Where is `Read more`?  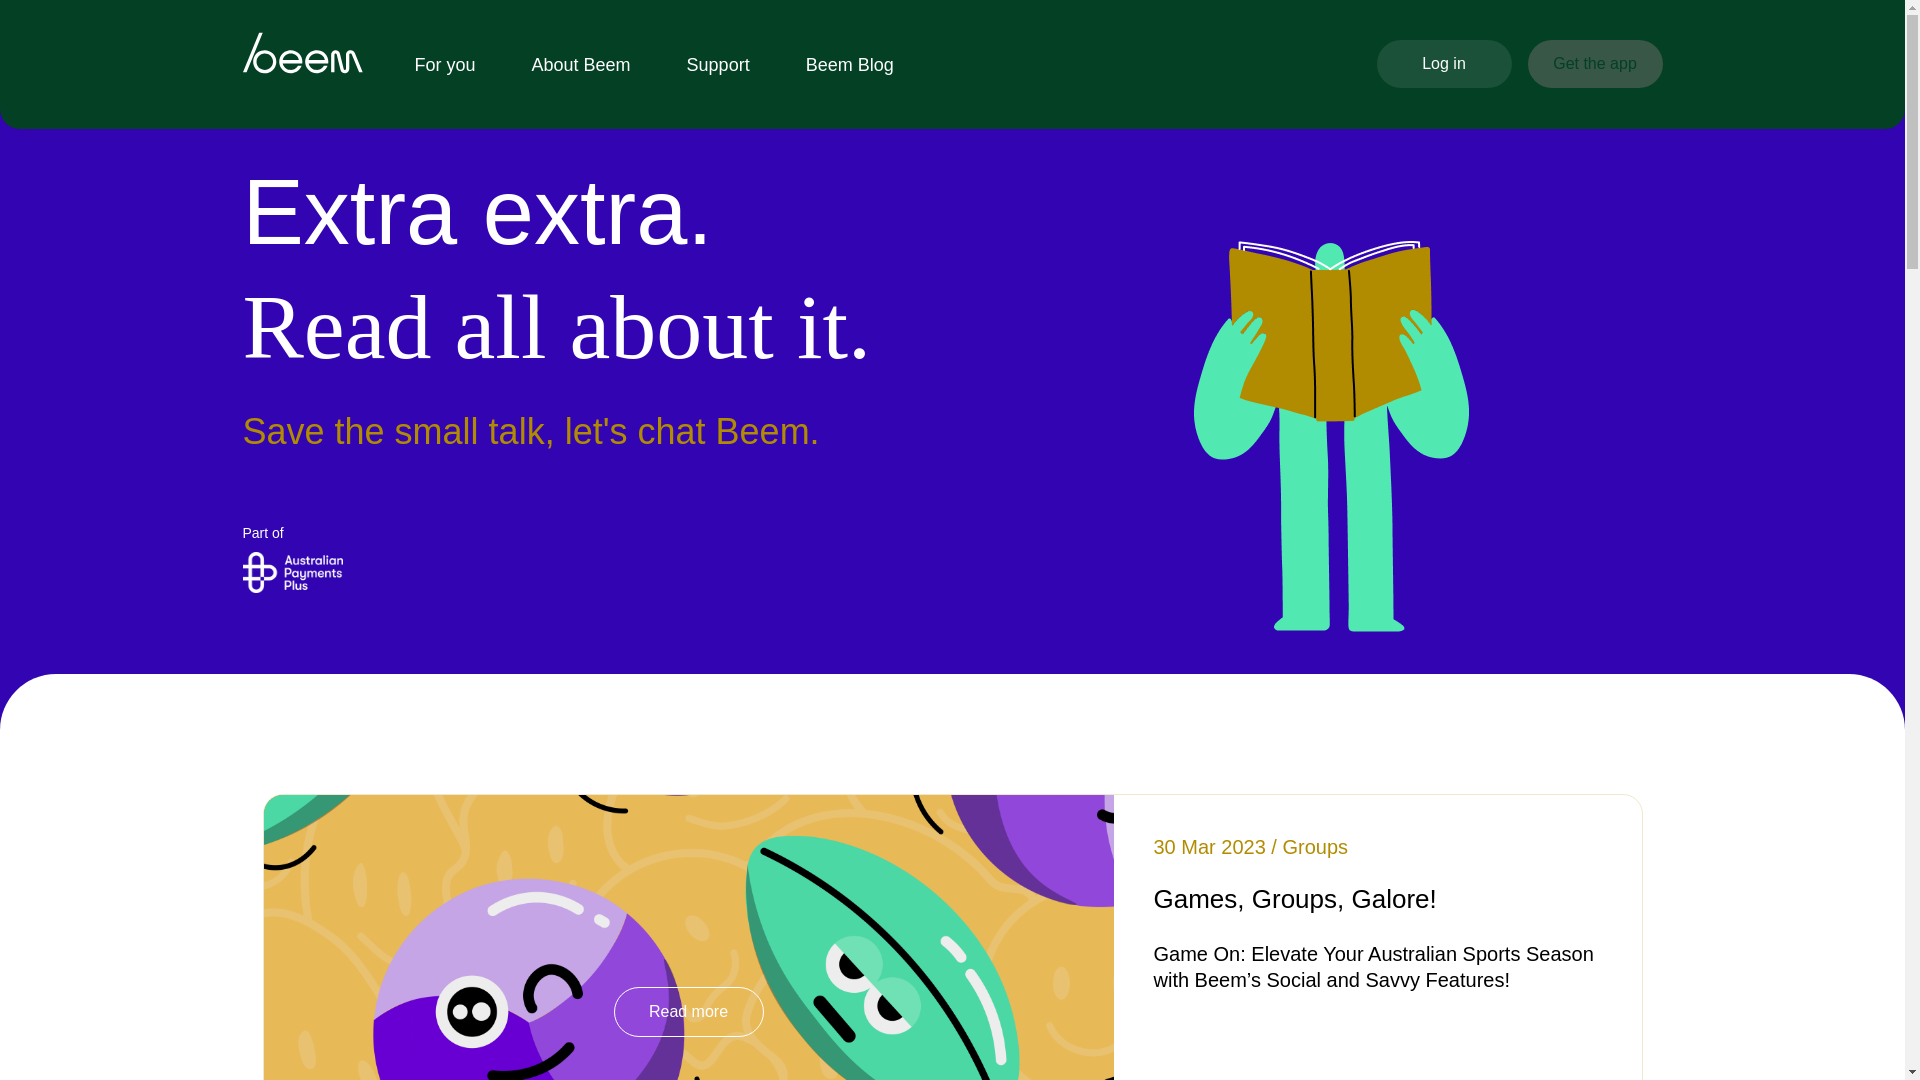 Read more is located at coordinates (689, 1012).